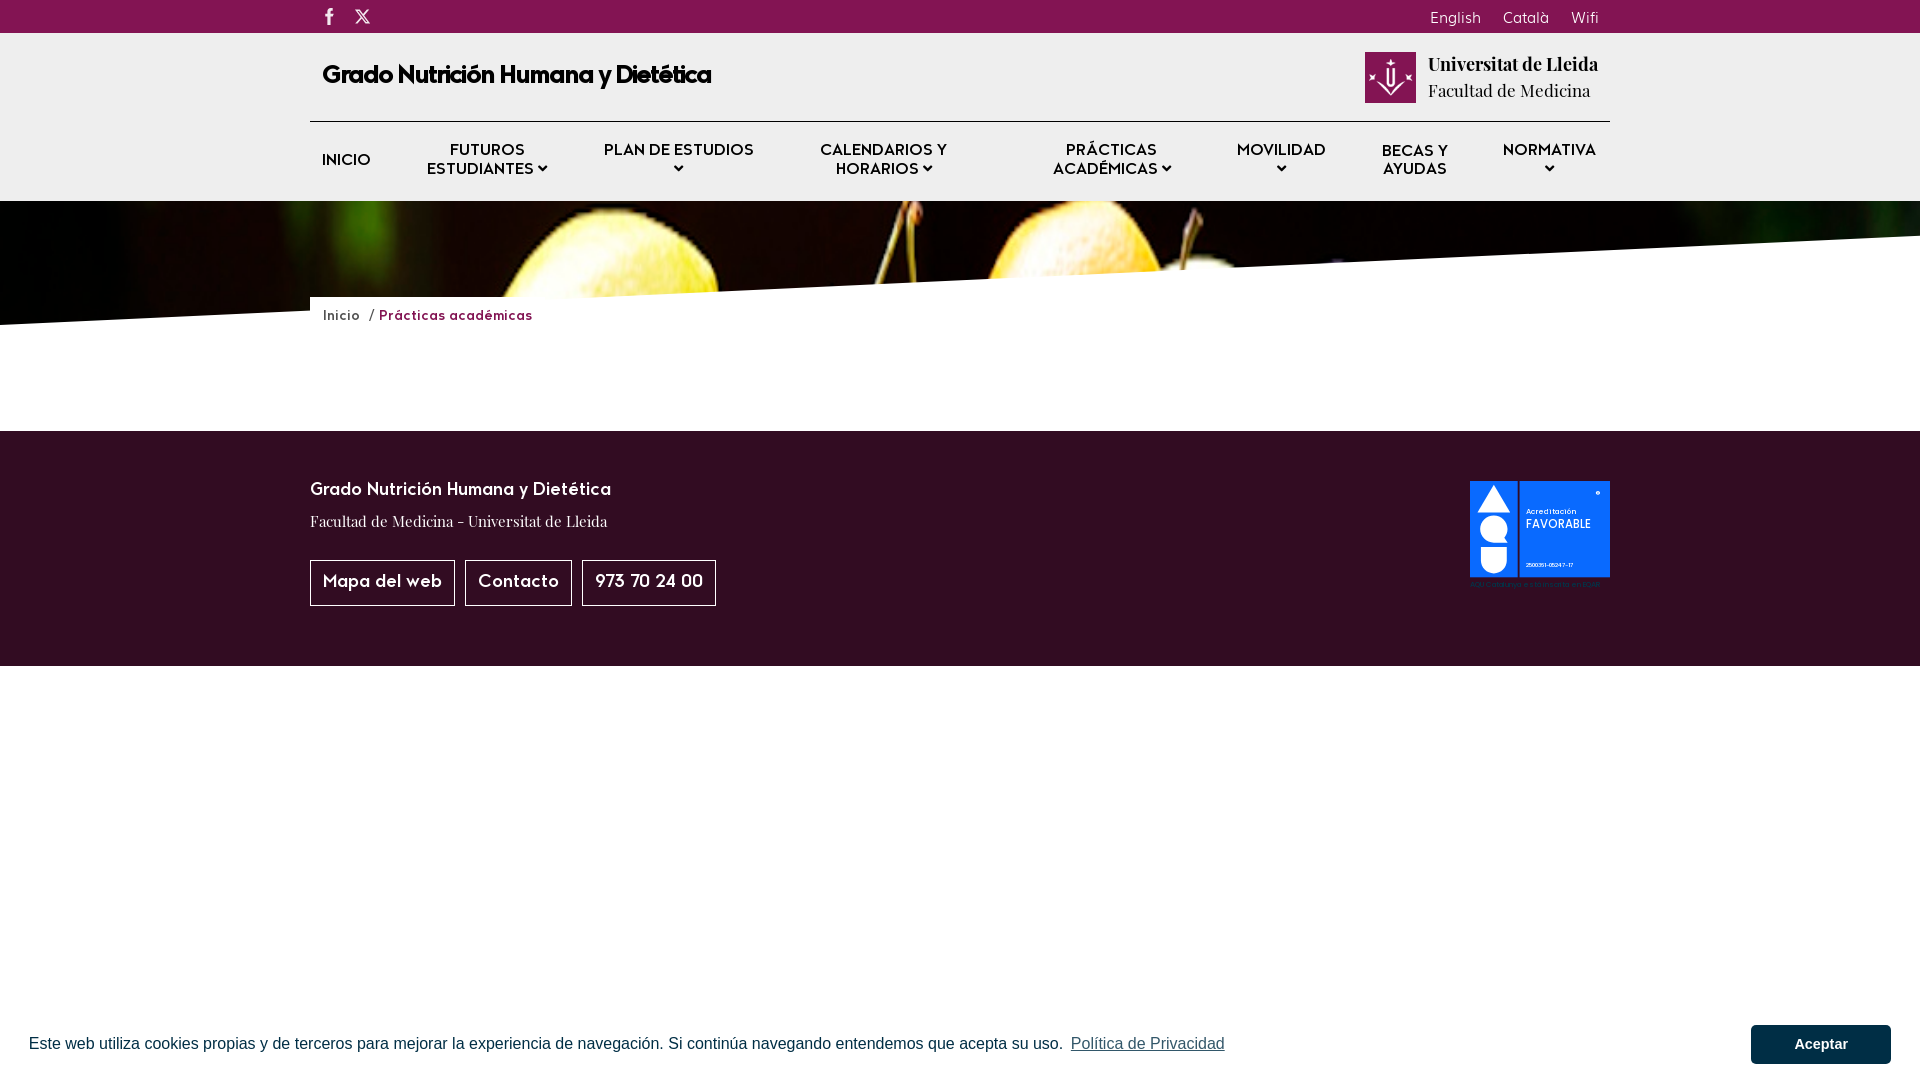 The width and height of the screenshot is (1920, 1080). What do you see at coordinates (1282, 162) in the screenshot?
I see `MOVILIDAD` at bounding box center [1282, 162].